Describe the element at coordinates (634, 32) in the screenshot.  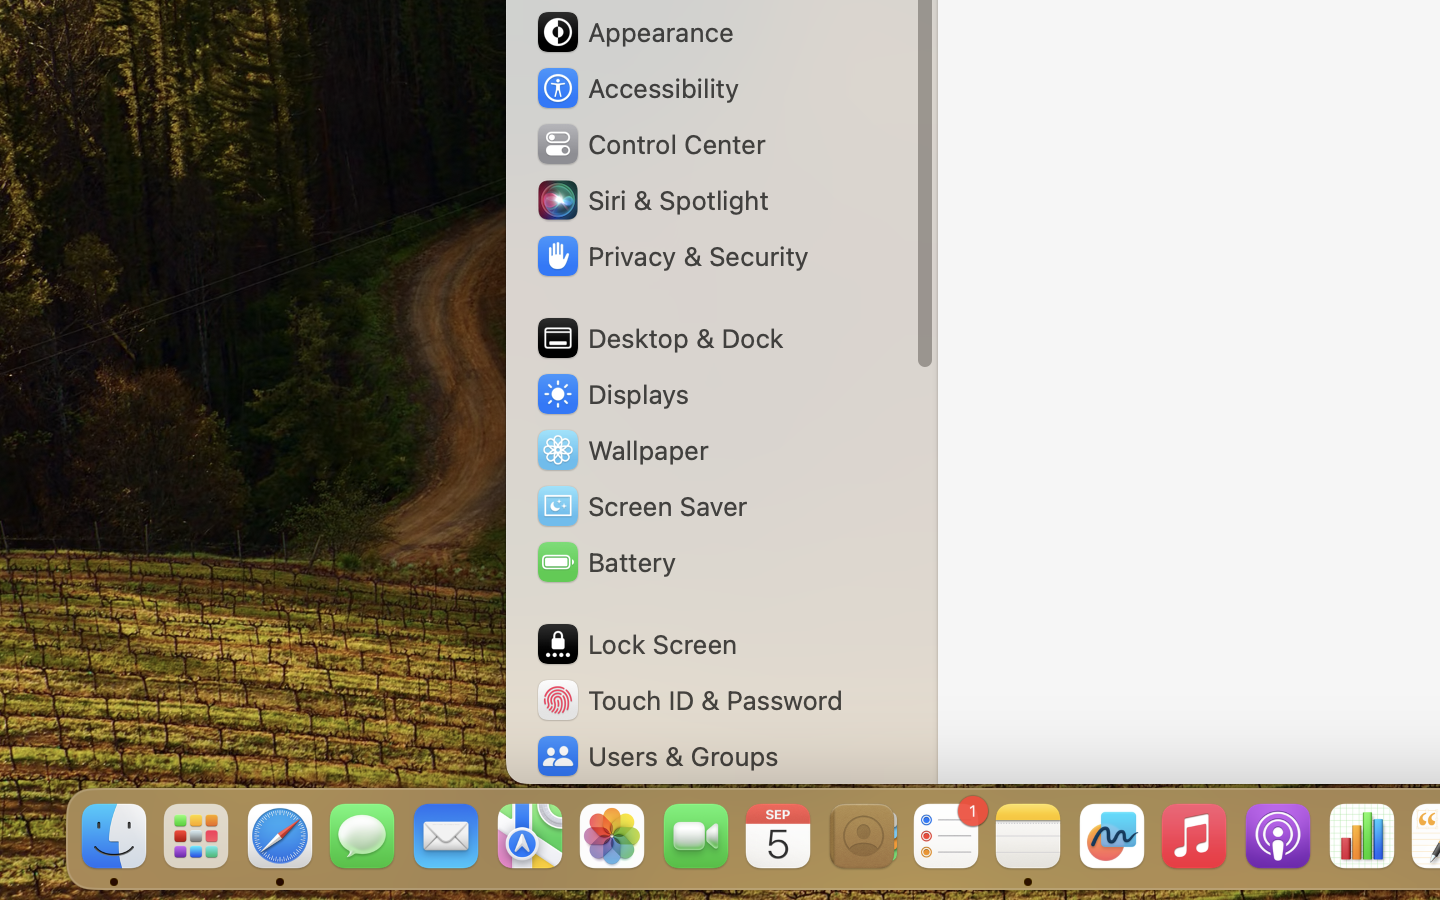
I see `Appearance` at that location.